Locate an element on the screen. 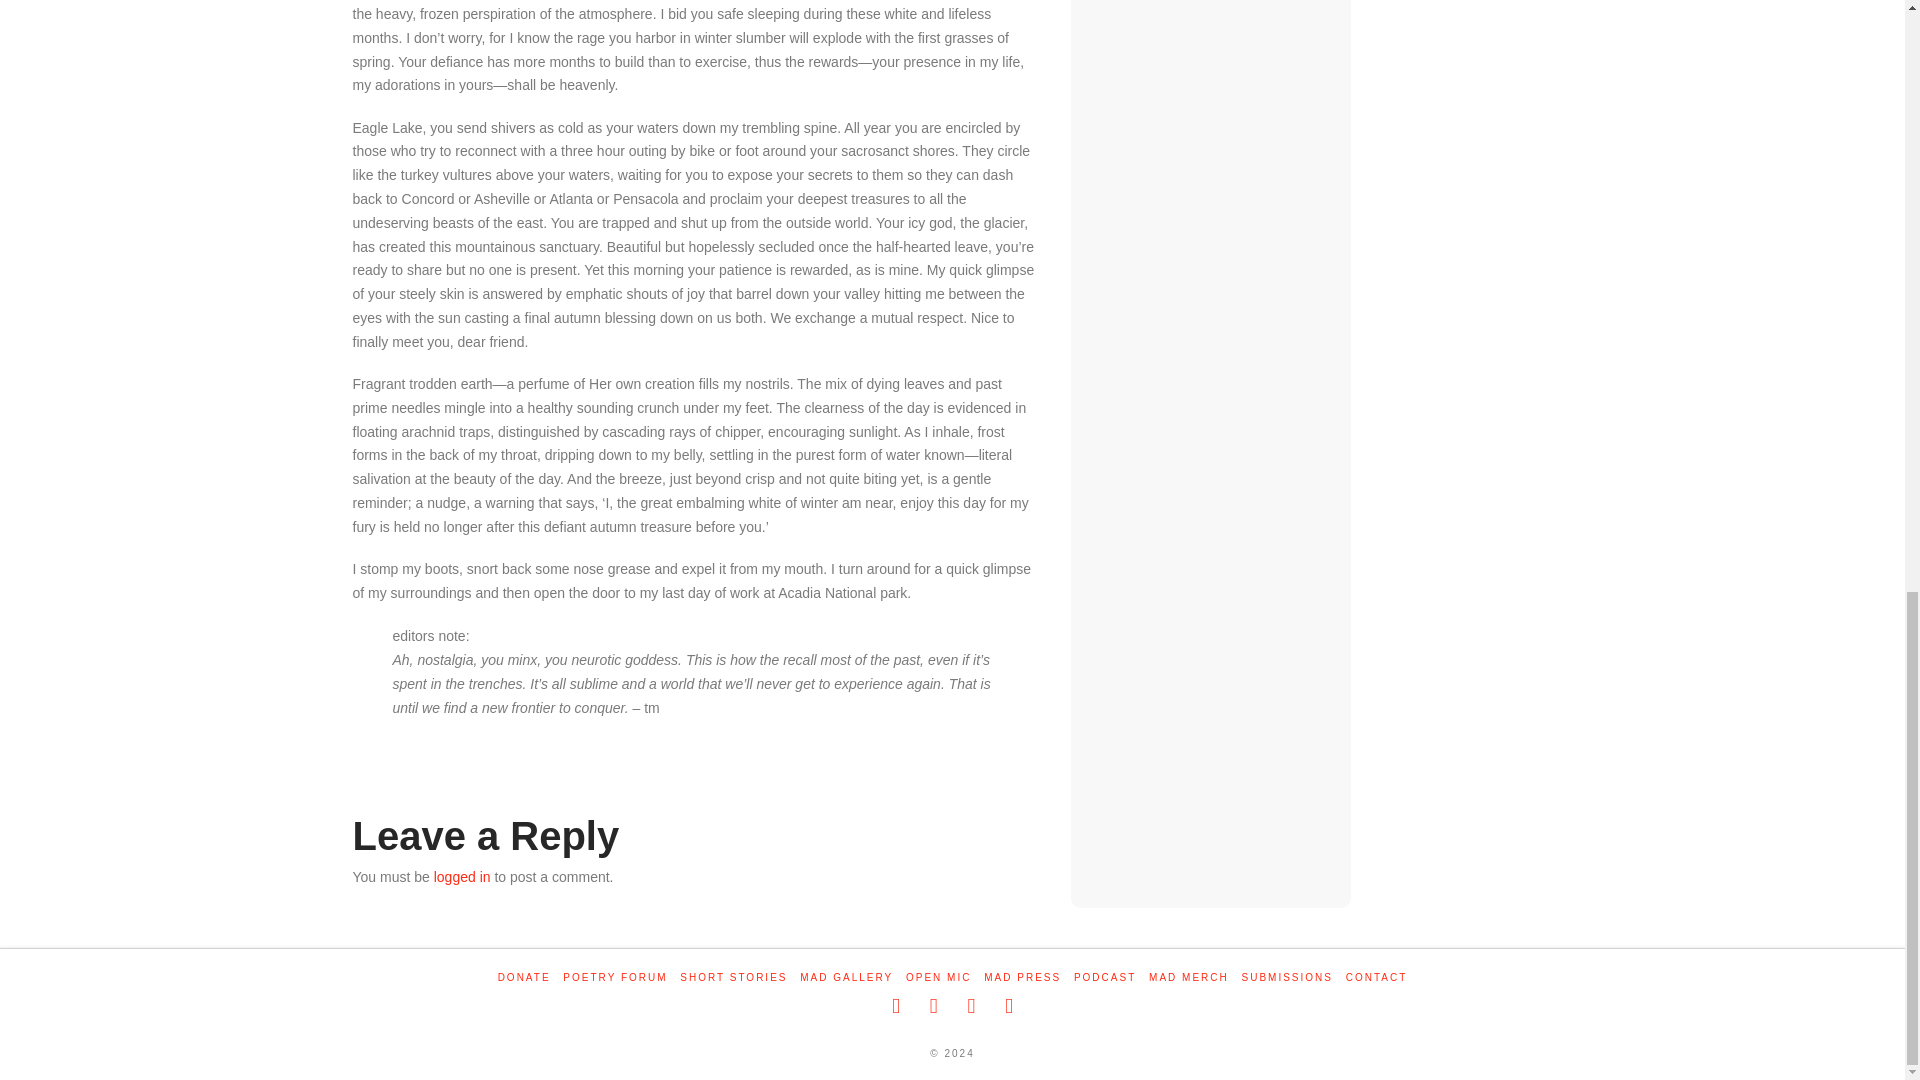  MAD PRESS is located at coordinates (1022, 977).